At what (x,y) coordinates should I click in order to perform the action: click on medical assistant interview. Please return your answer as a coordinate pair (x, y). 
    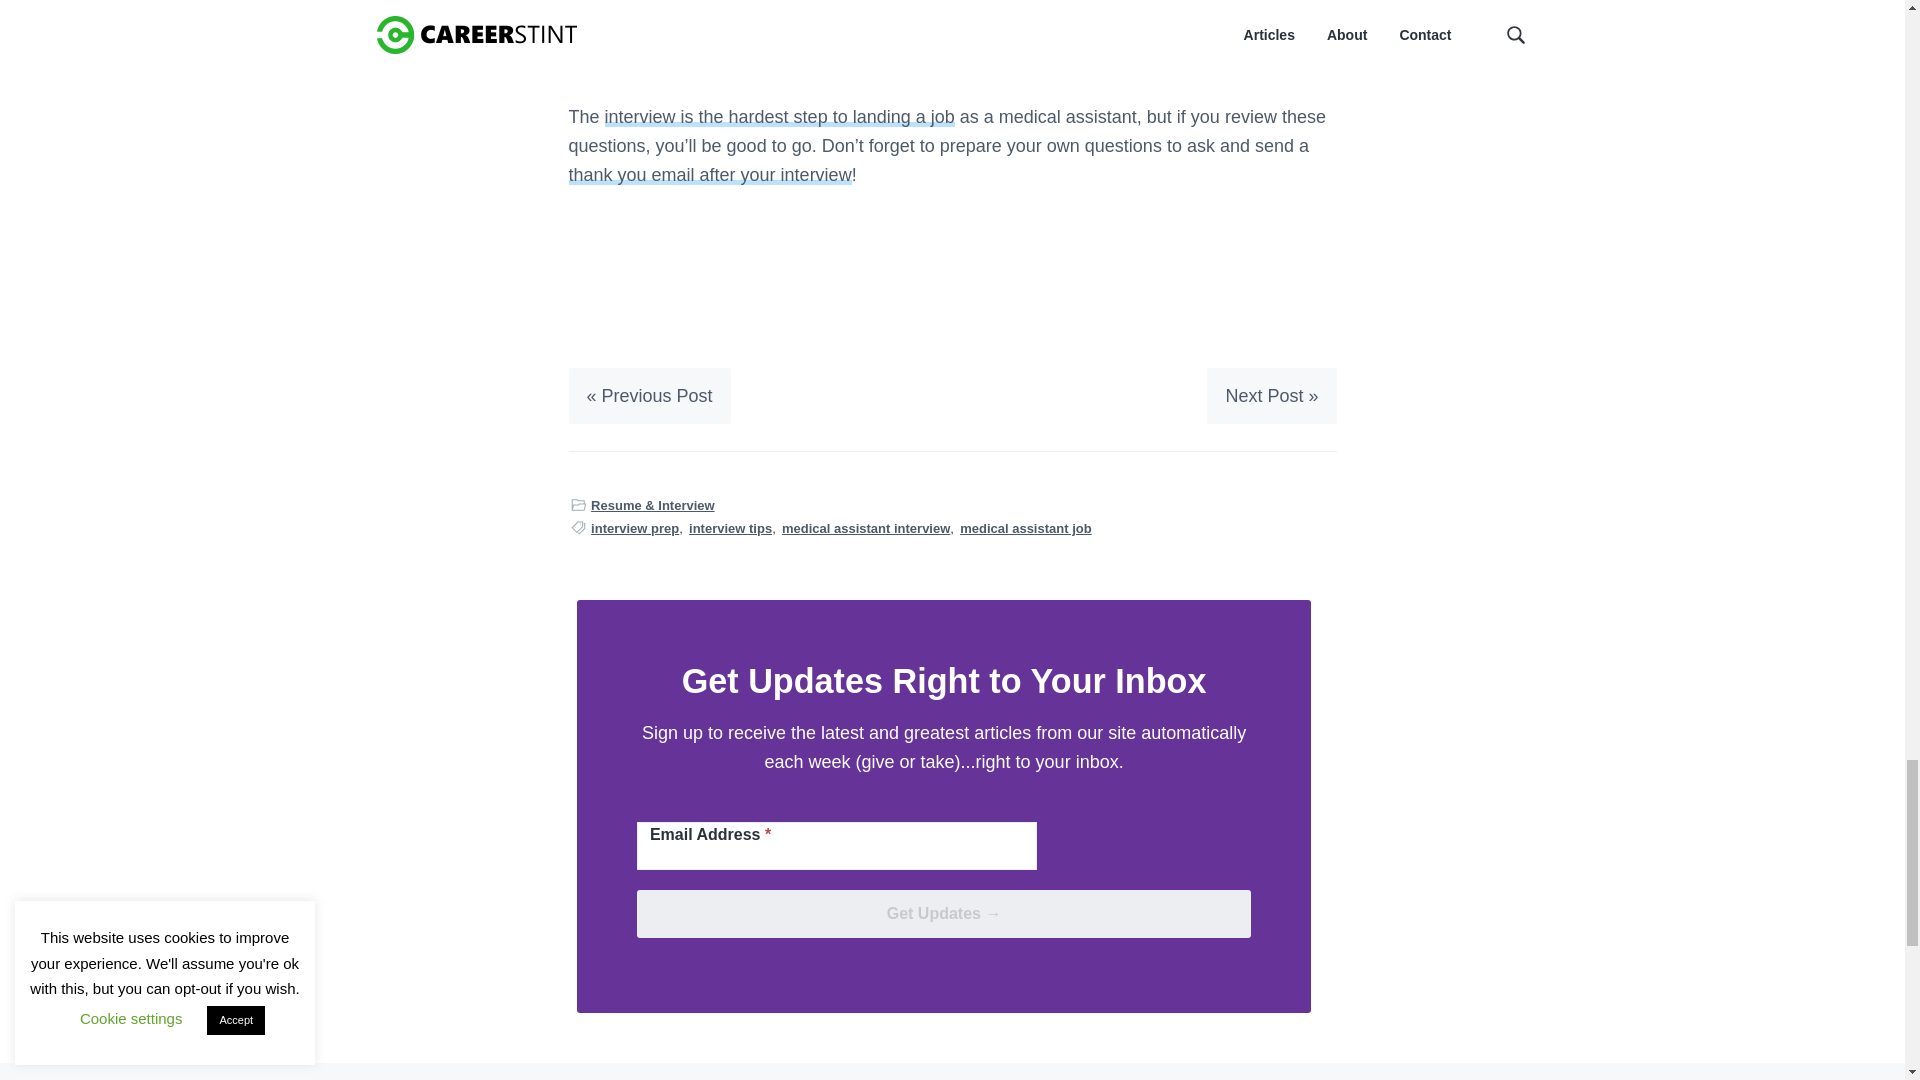
    Looking at the image, I should click on (866, 528).